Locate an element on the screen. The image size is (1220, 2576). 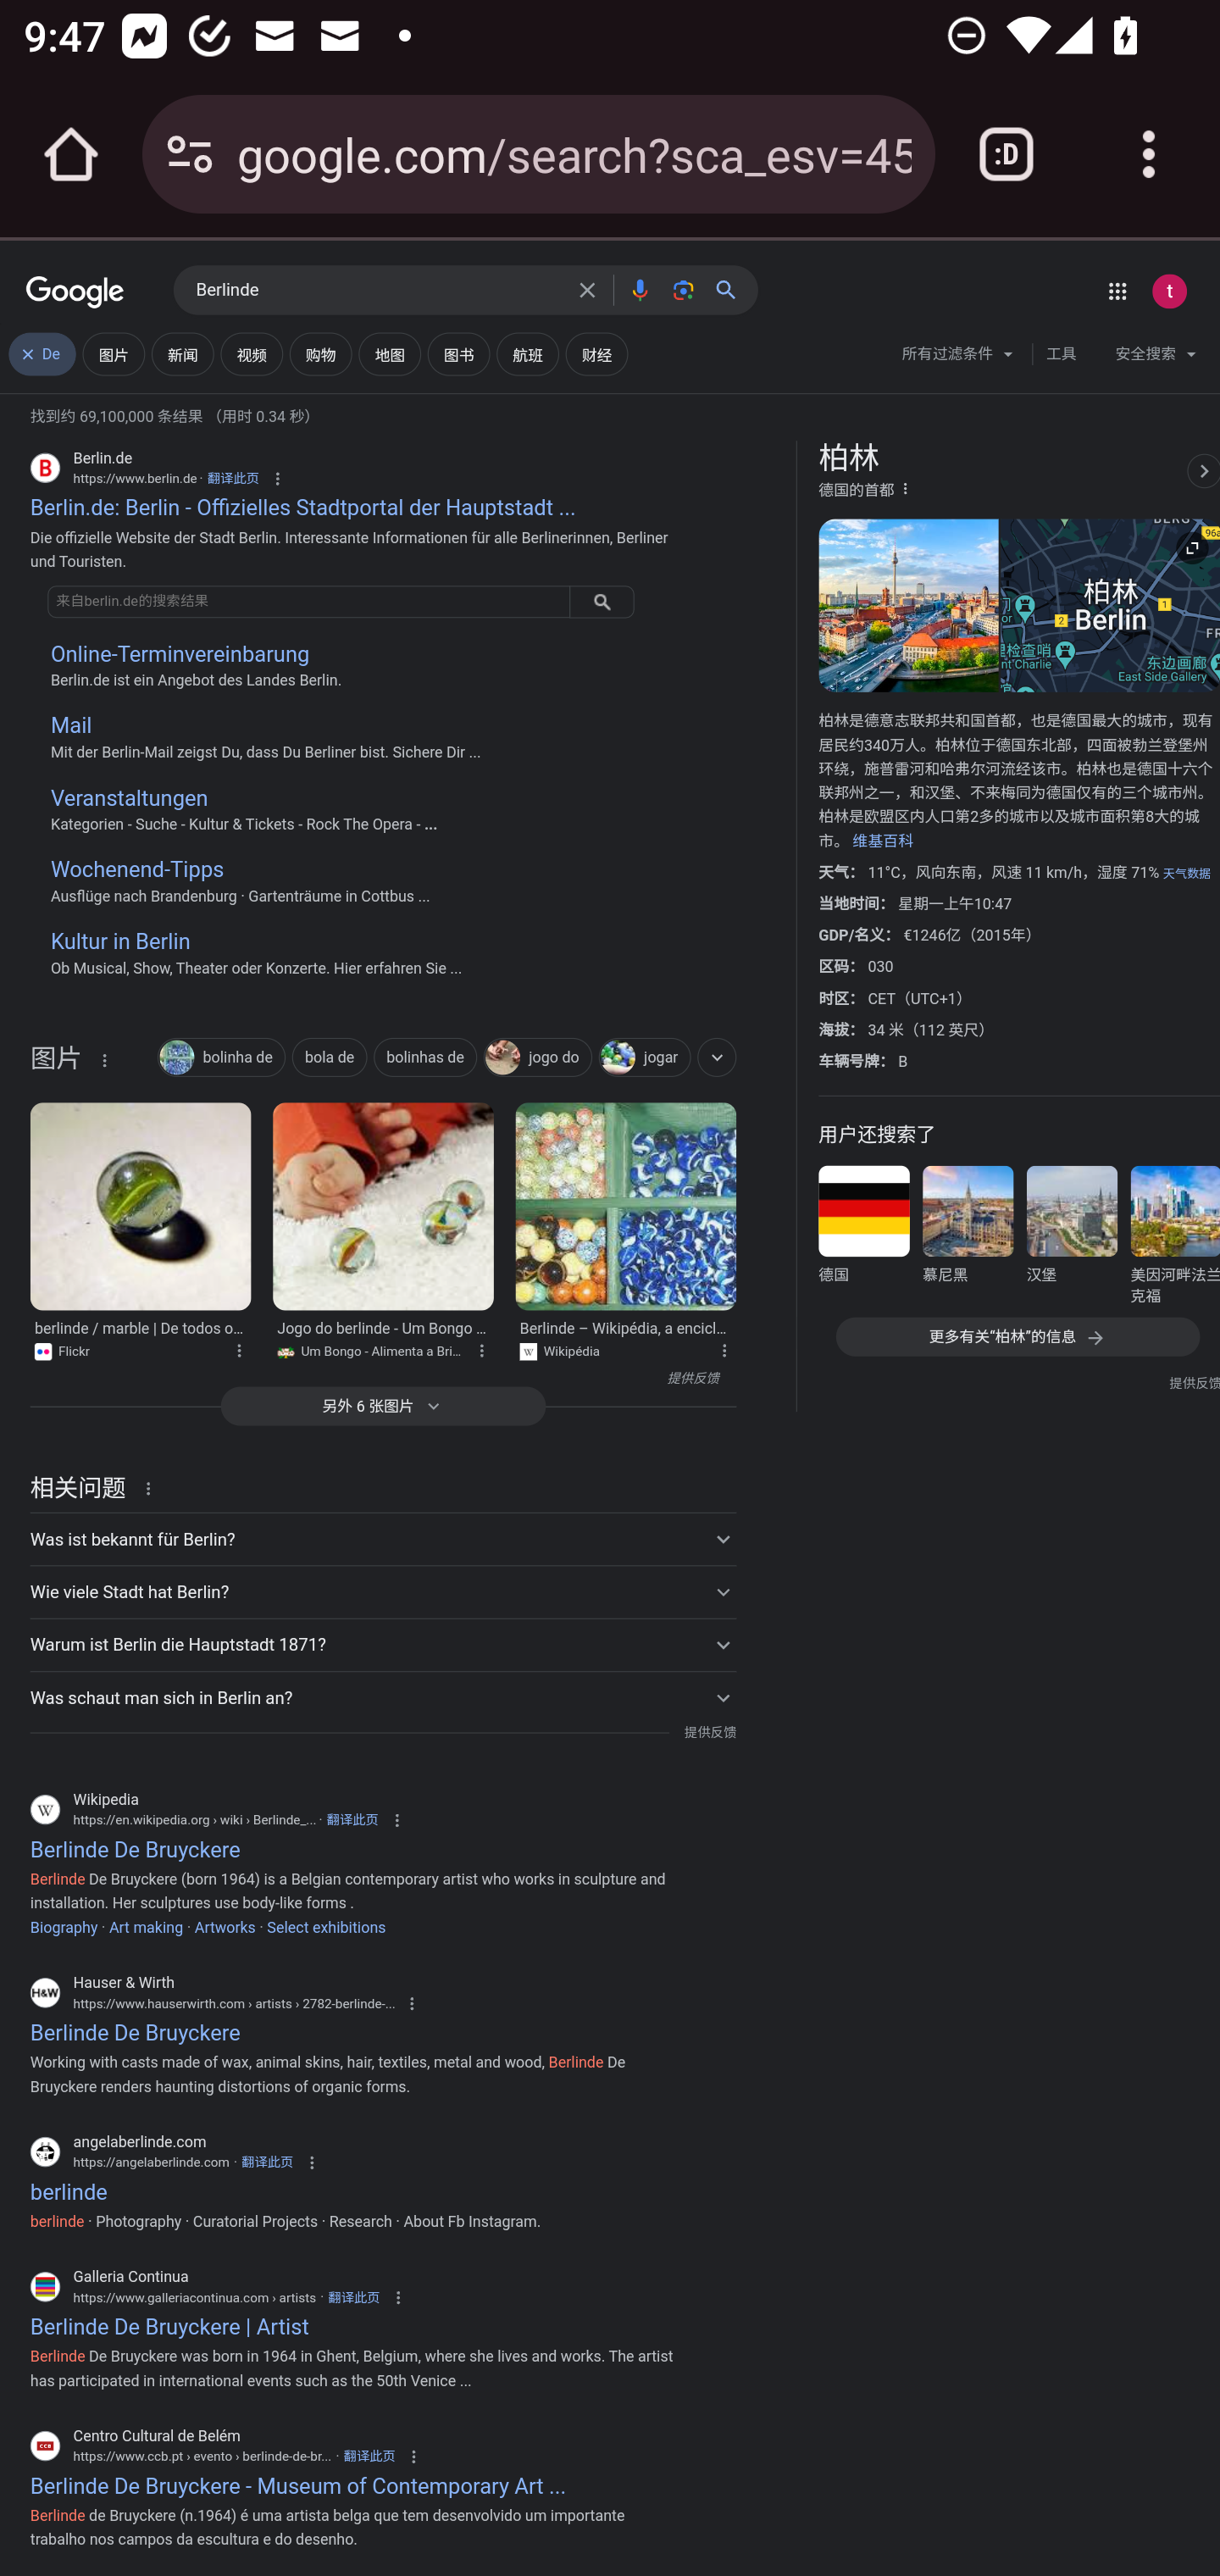
翻译此页 is located at coordinates (267, 2162).